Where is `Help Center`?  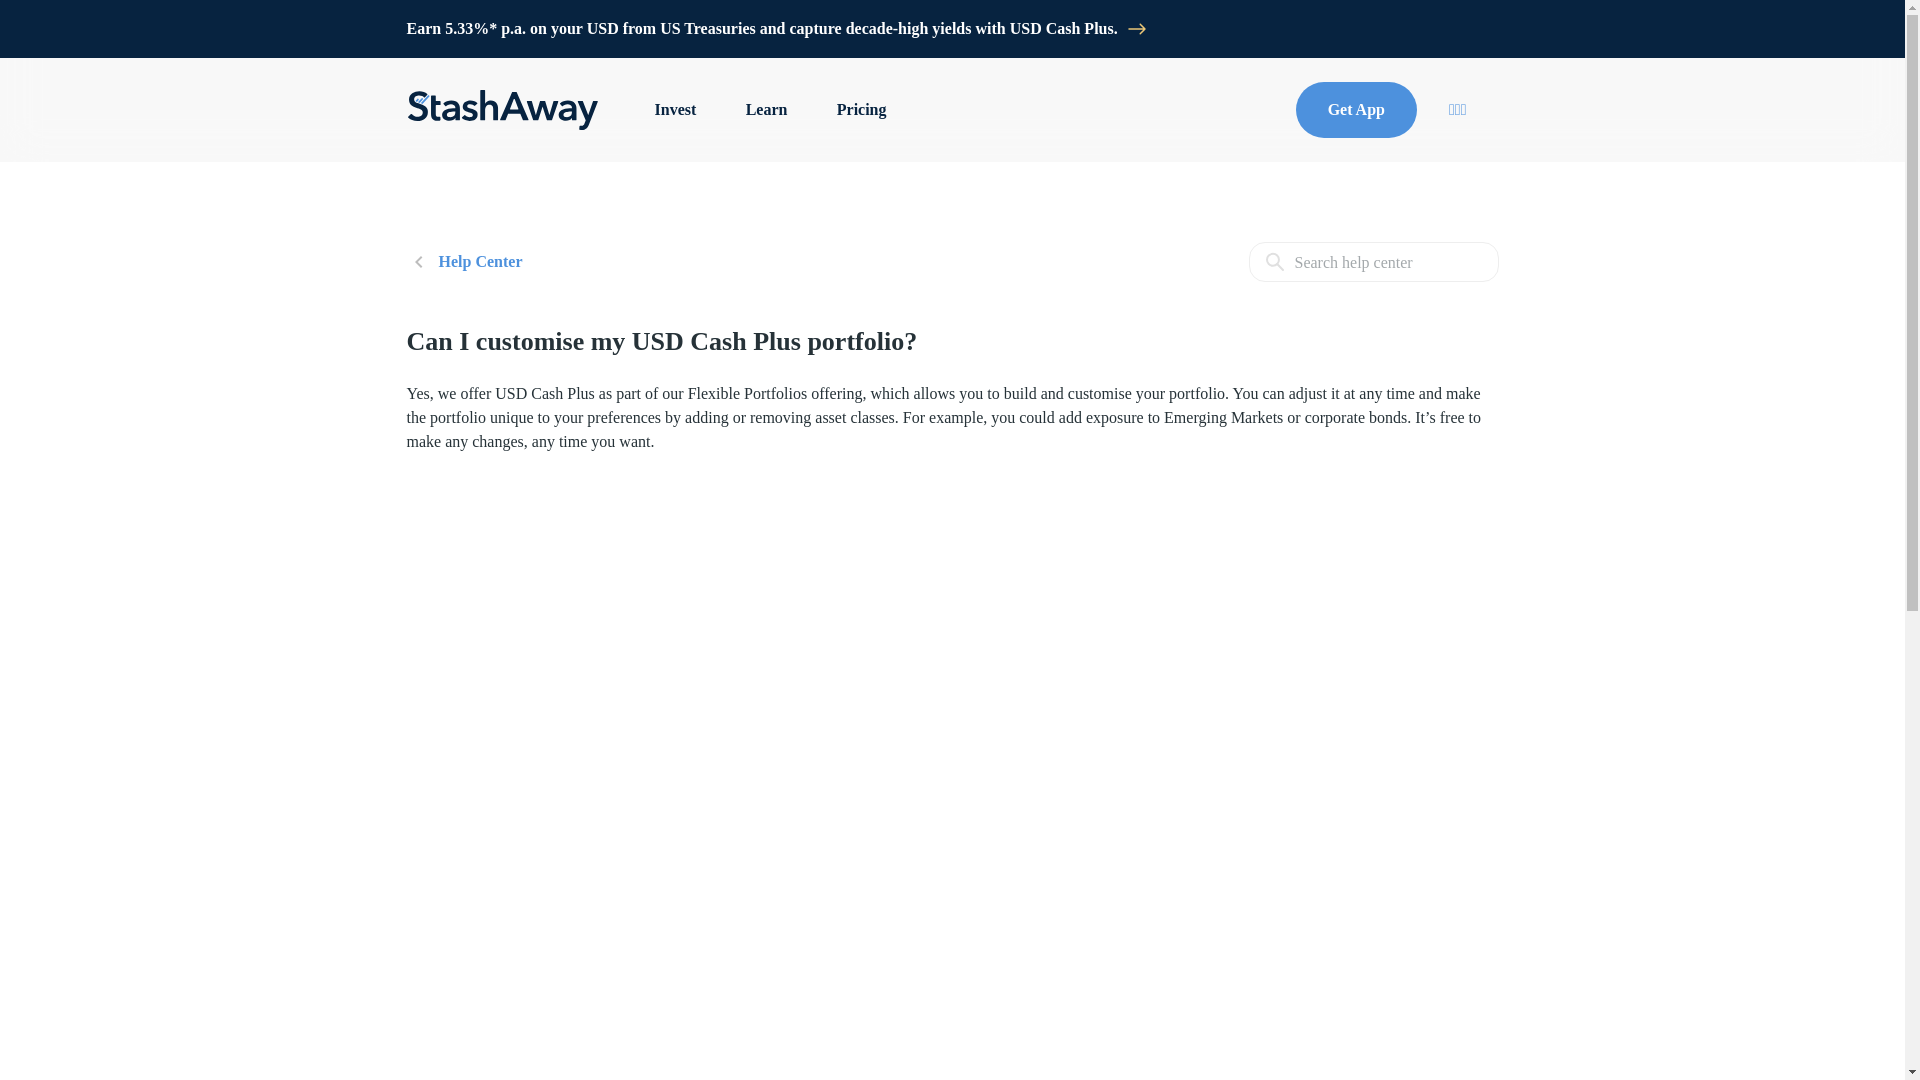
Help Center is located at coordinates (464, 262).